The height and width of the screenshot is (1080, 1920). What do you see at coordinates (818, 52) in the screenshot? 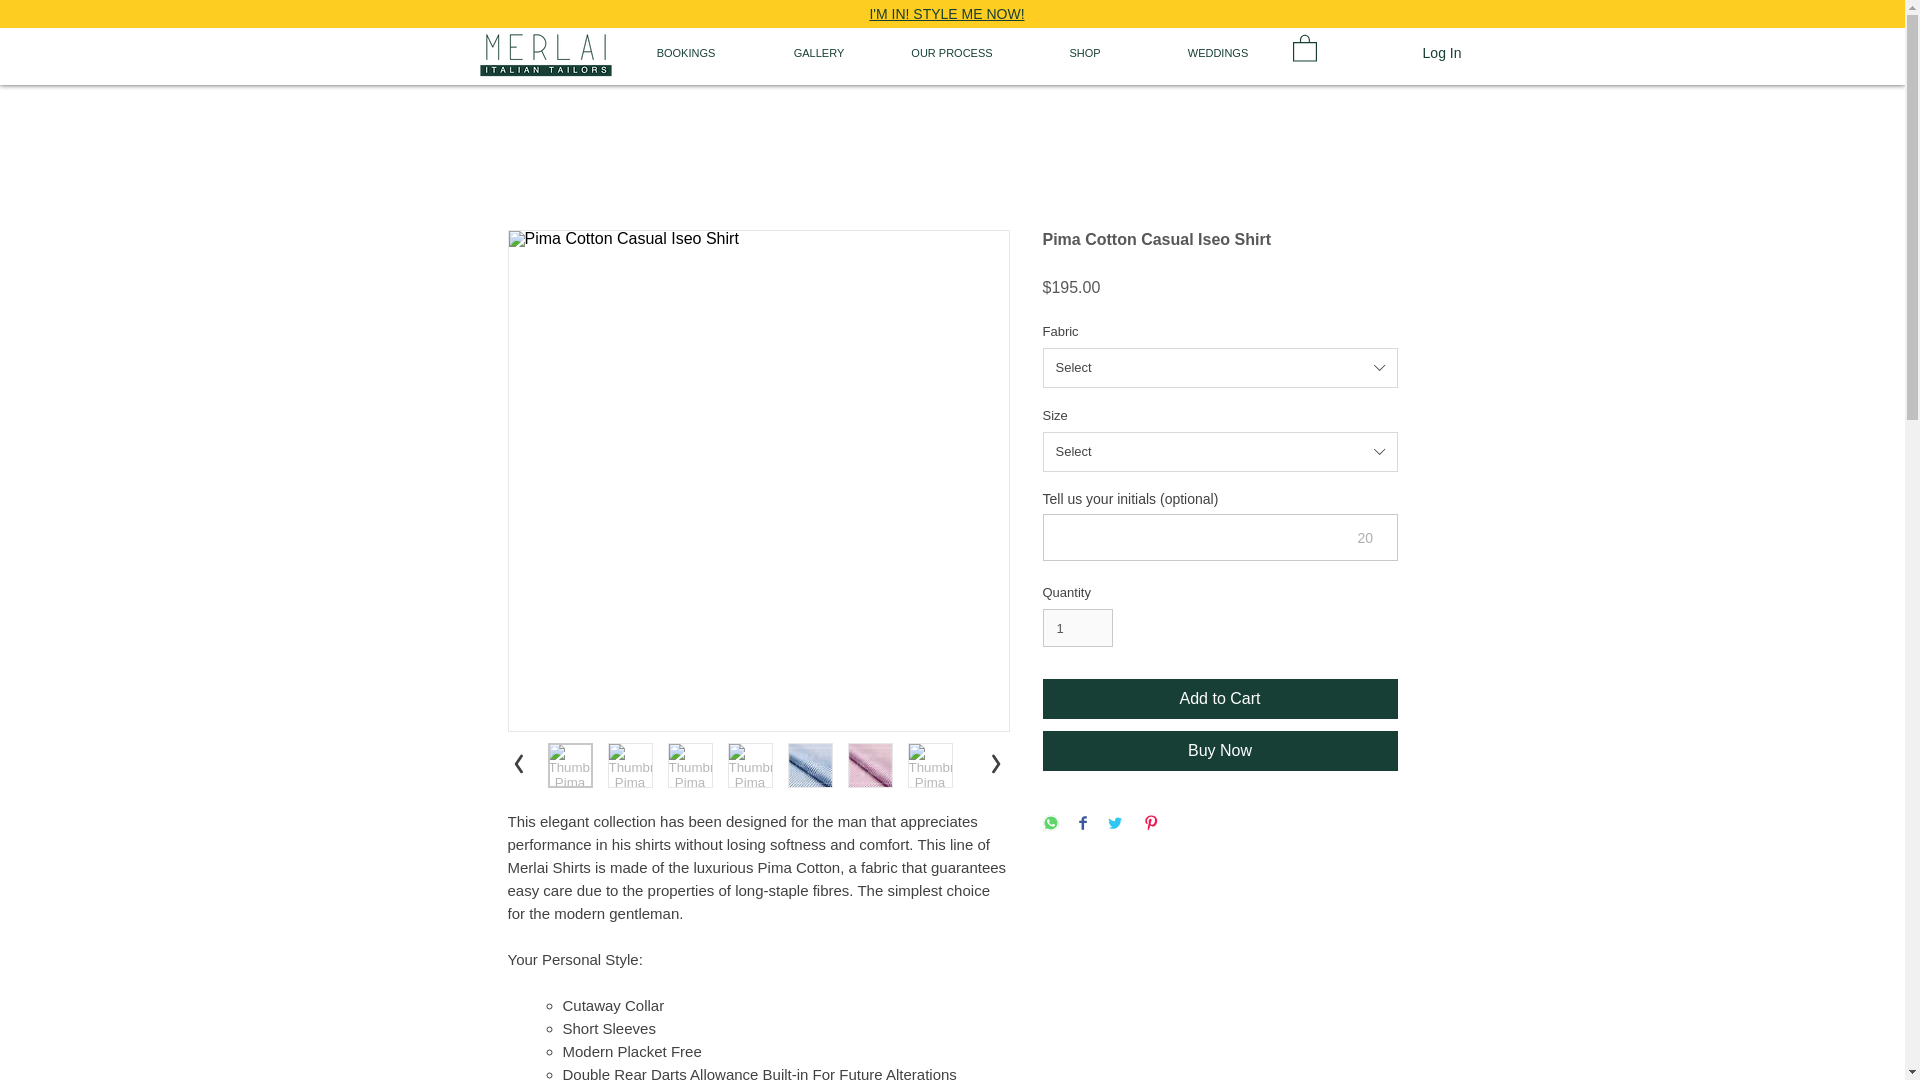
I see `GALLERY` at bounding box center [818, 52].